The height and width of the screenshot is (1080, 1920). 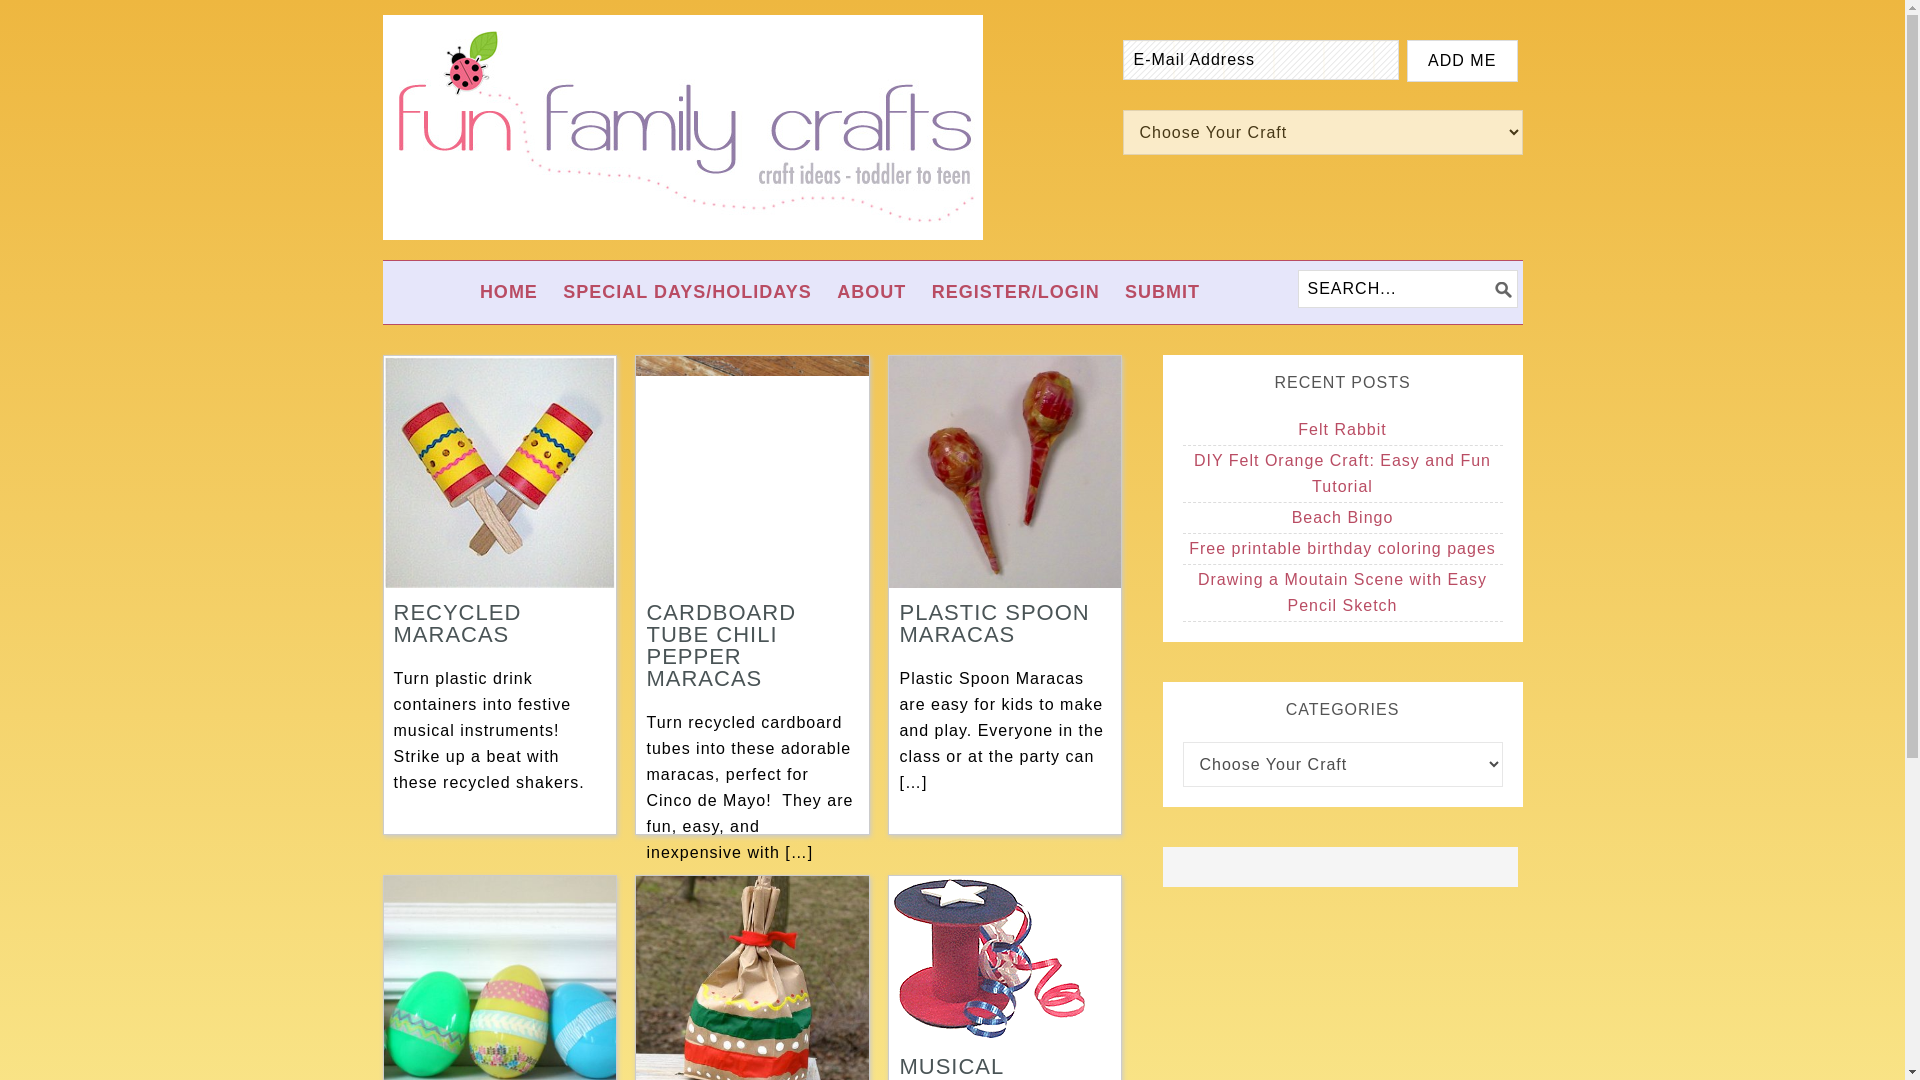 I want to click on FUN FAMILY CRAFTS, so click(x=682, y=127).